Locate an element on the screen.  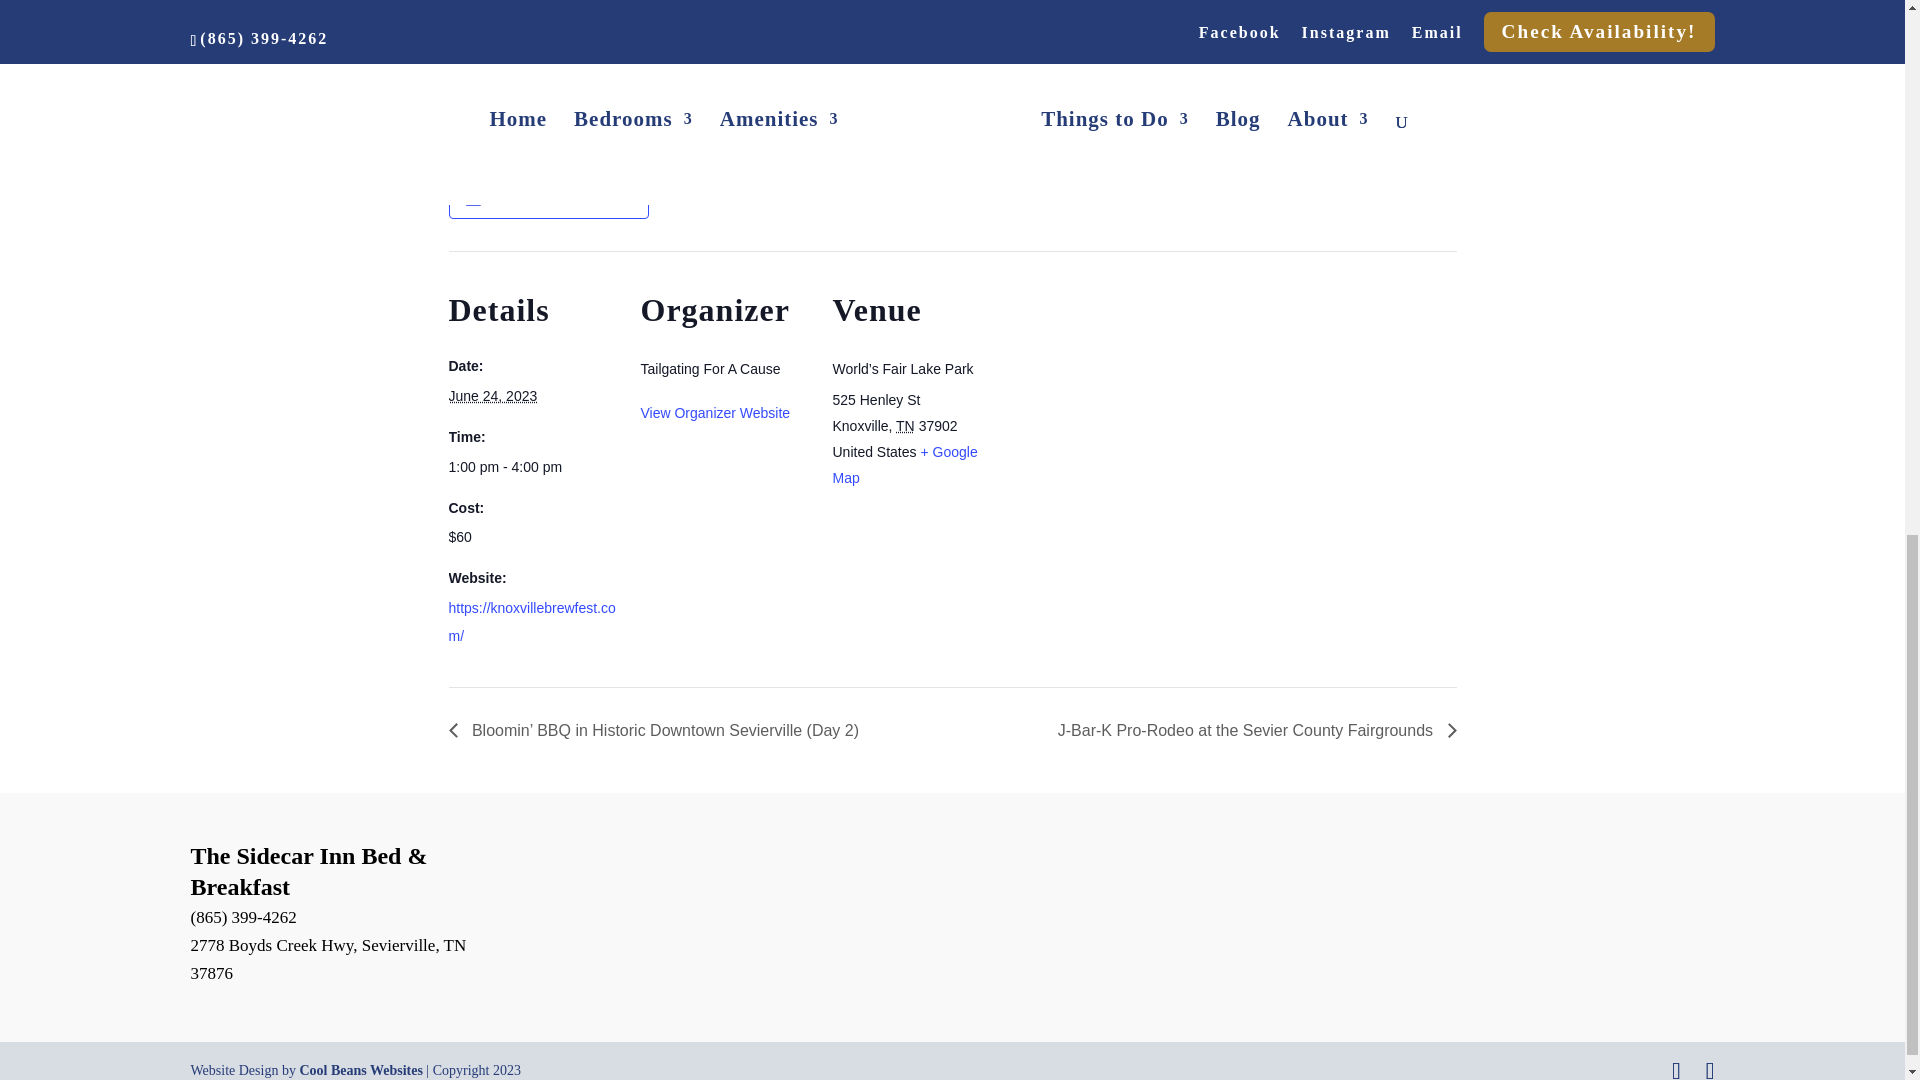
Tennessee is located at coordinates (906, 426).